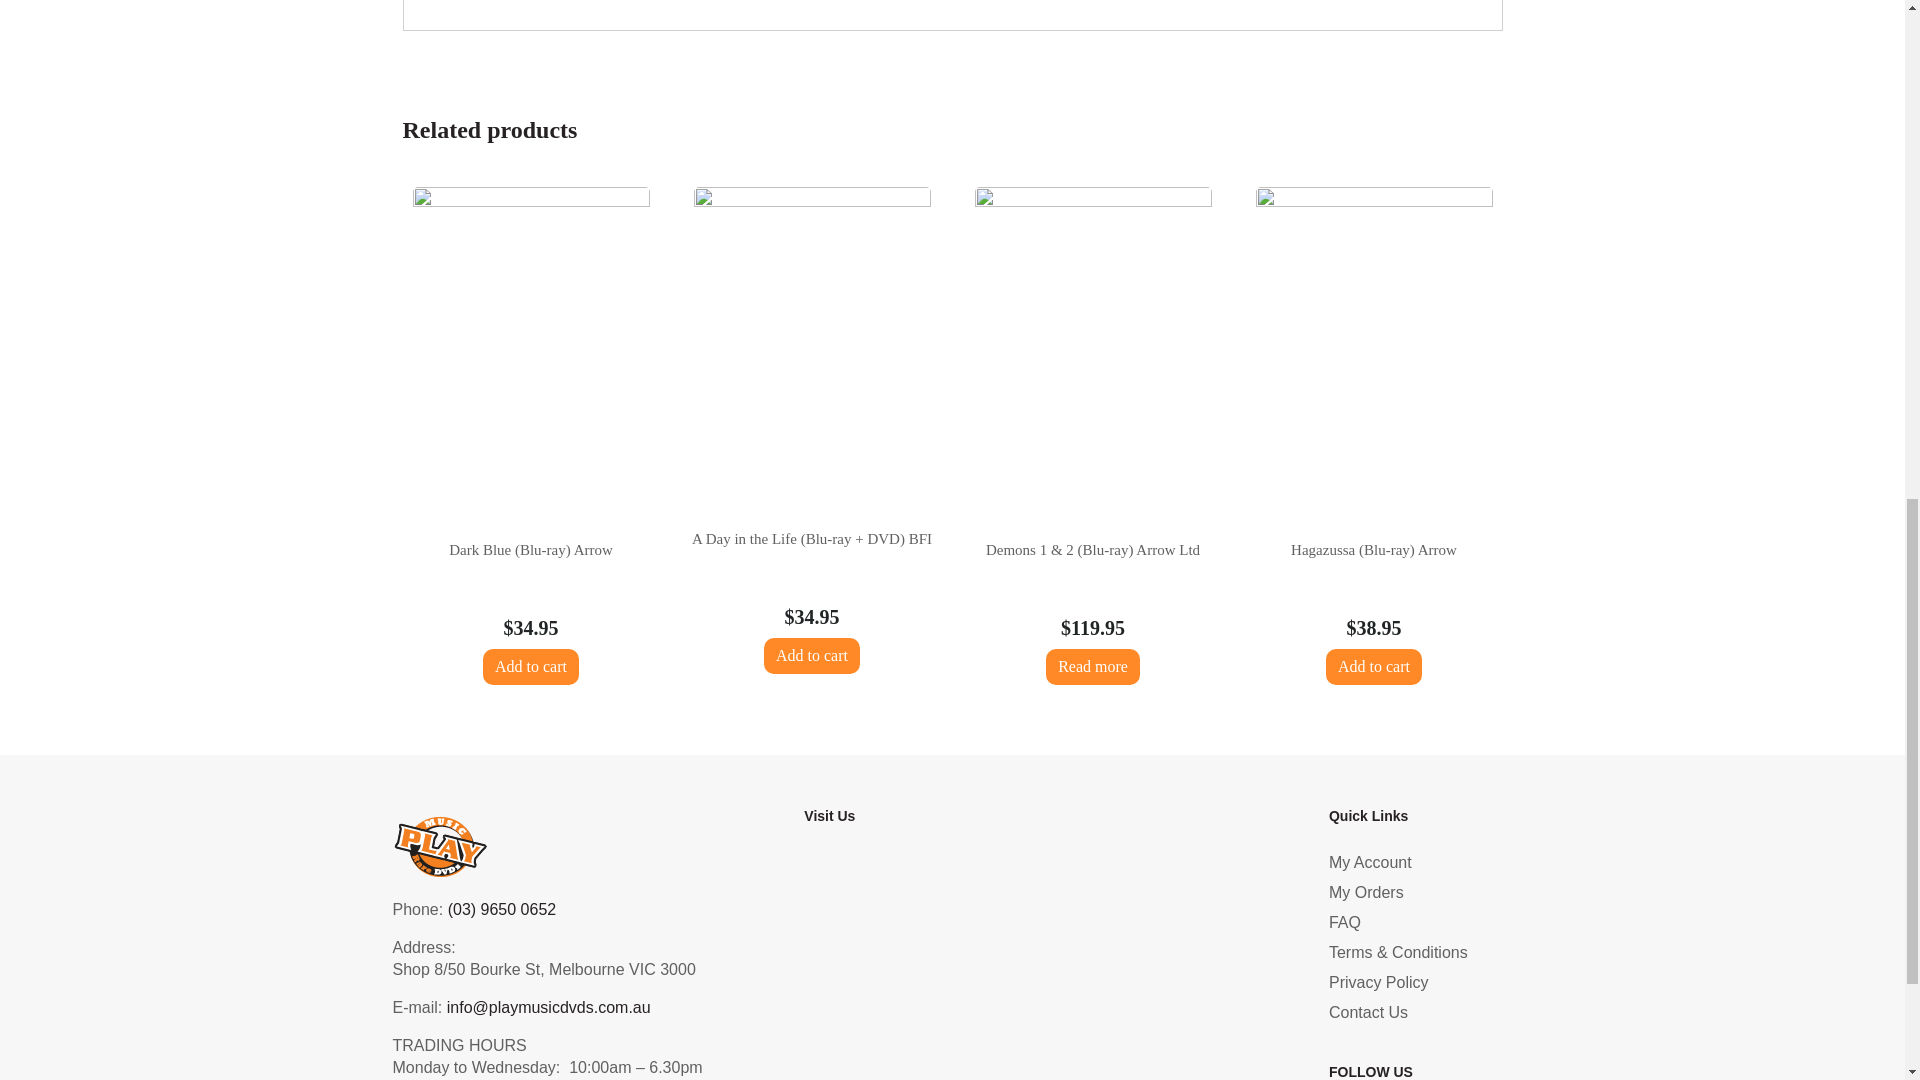 This screenshot has width=1920, height=1080. Describe the element at coordinates (1041, 968) in the screenshot. I see `Play music DVDs` at that location.